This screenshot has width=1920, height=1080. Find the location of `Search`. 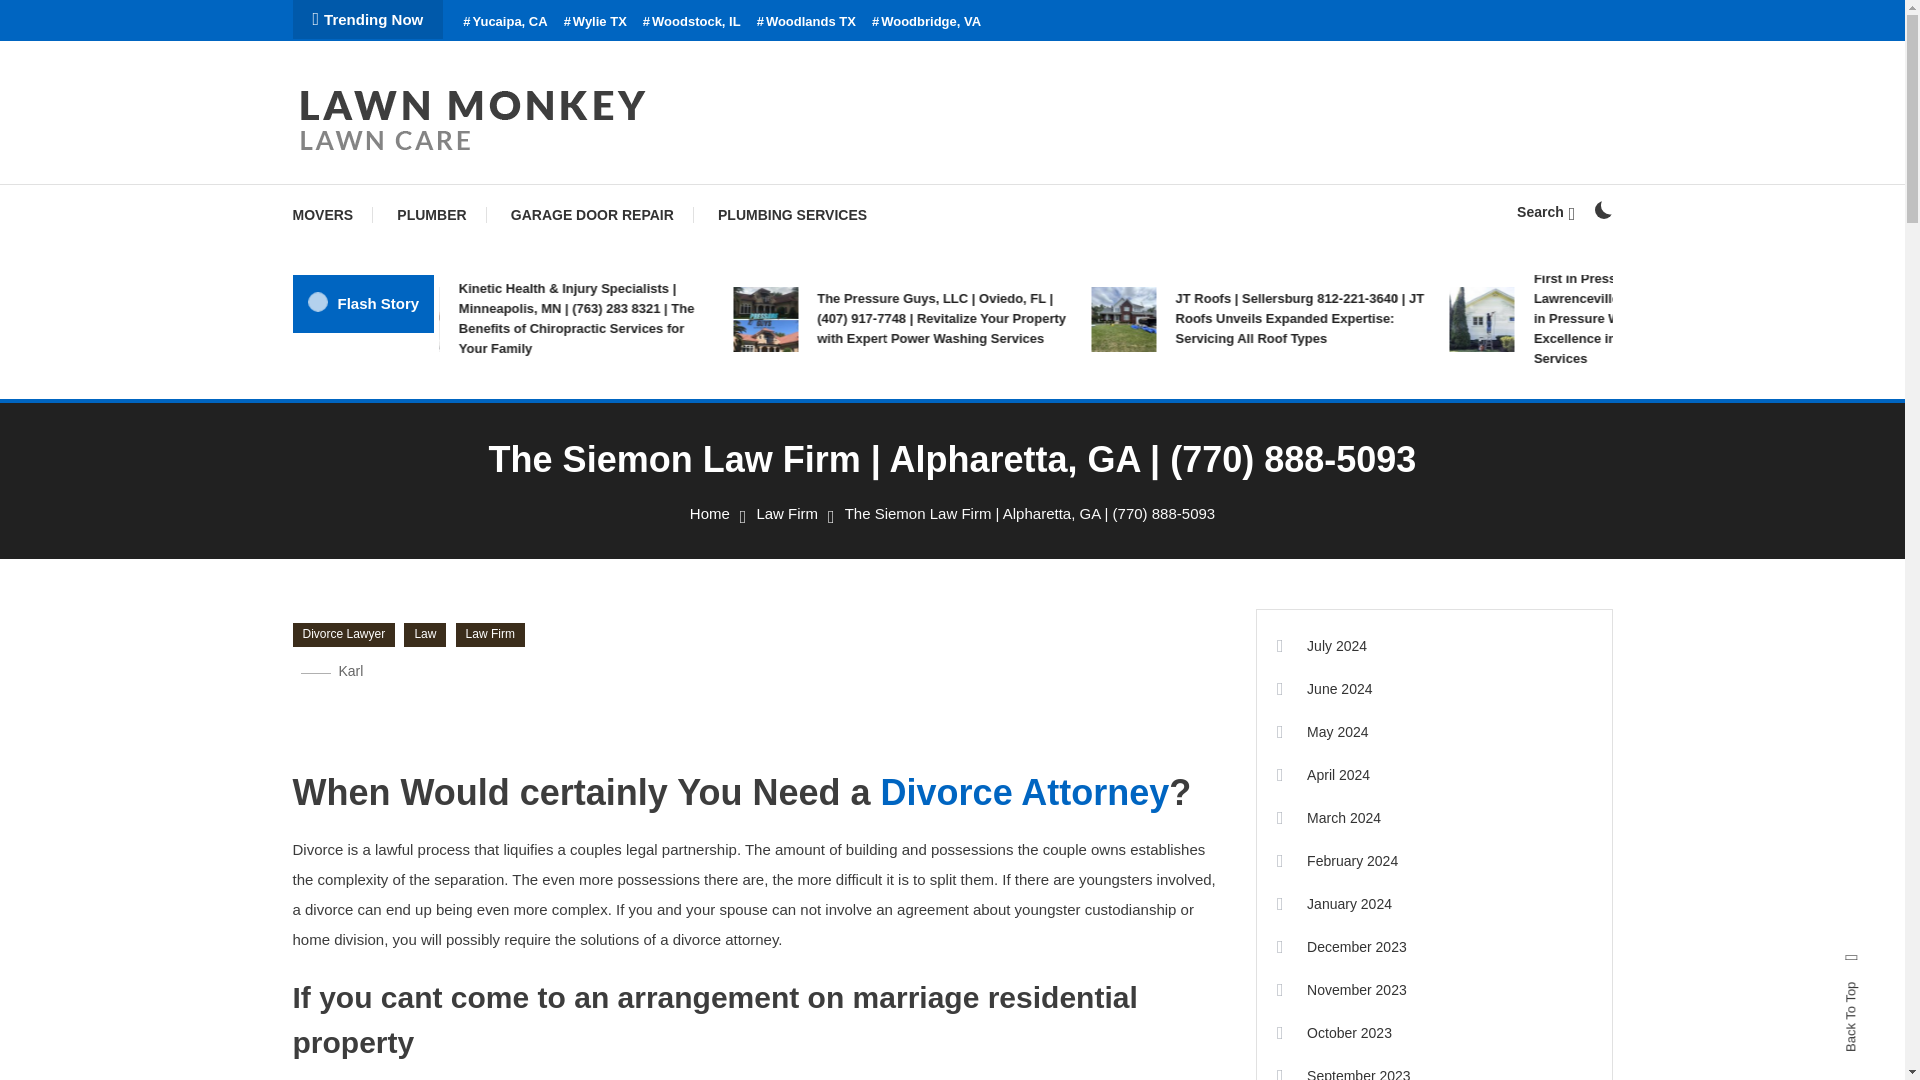

Search is located at coordinates (1014, 573).